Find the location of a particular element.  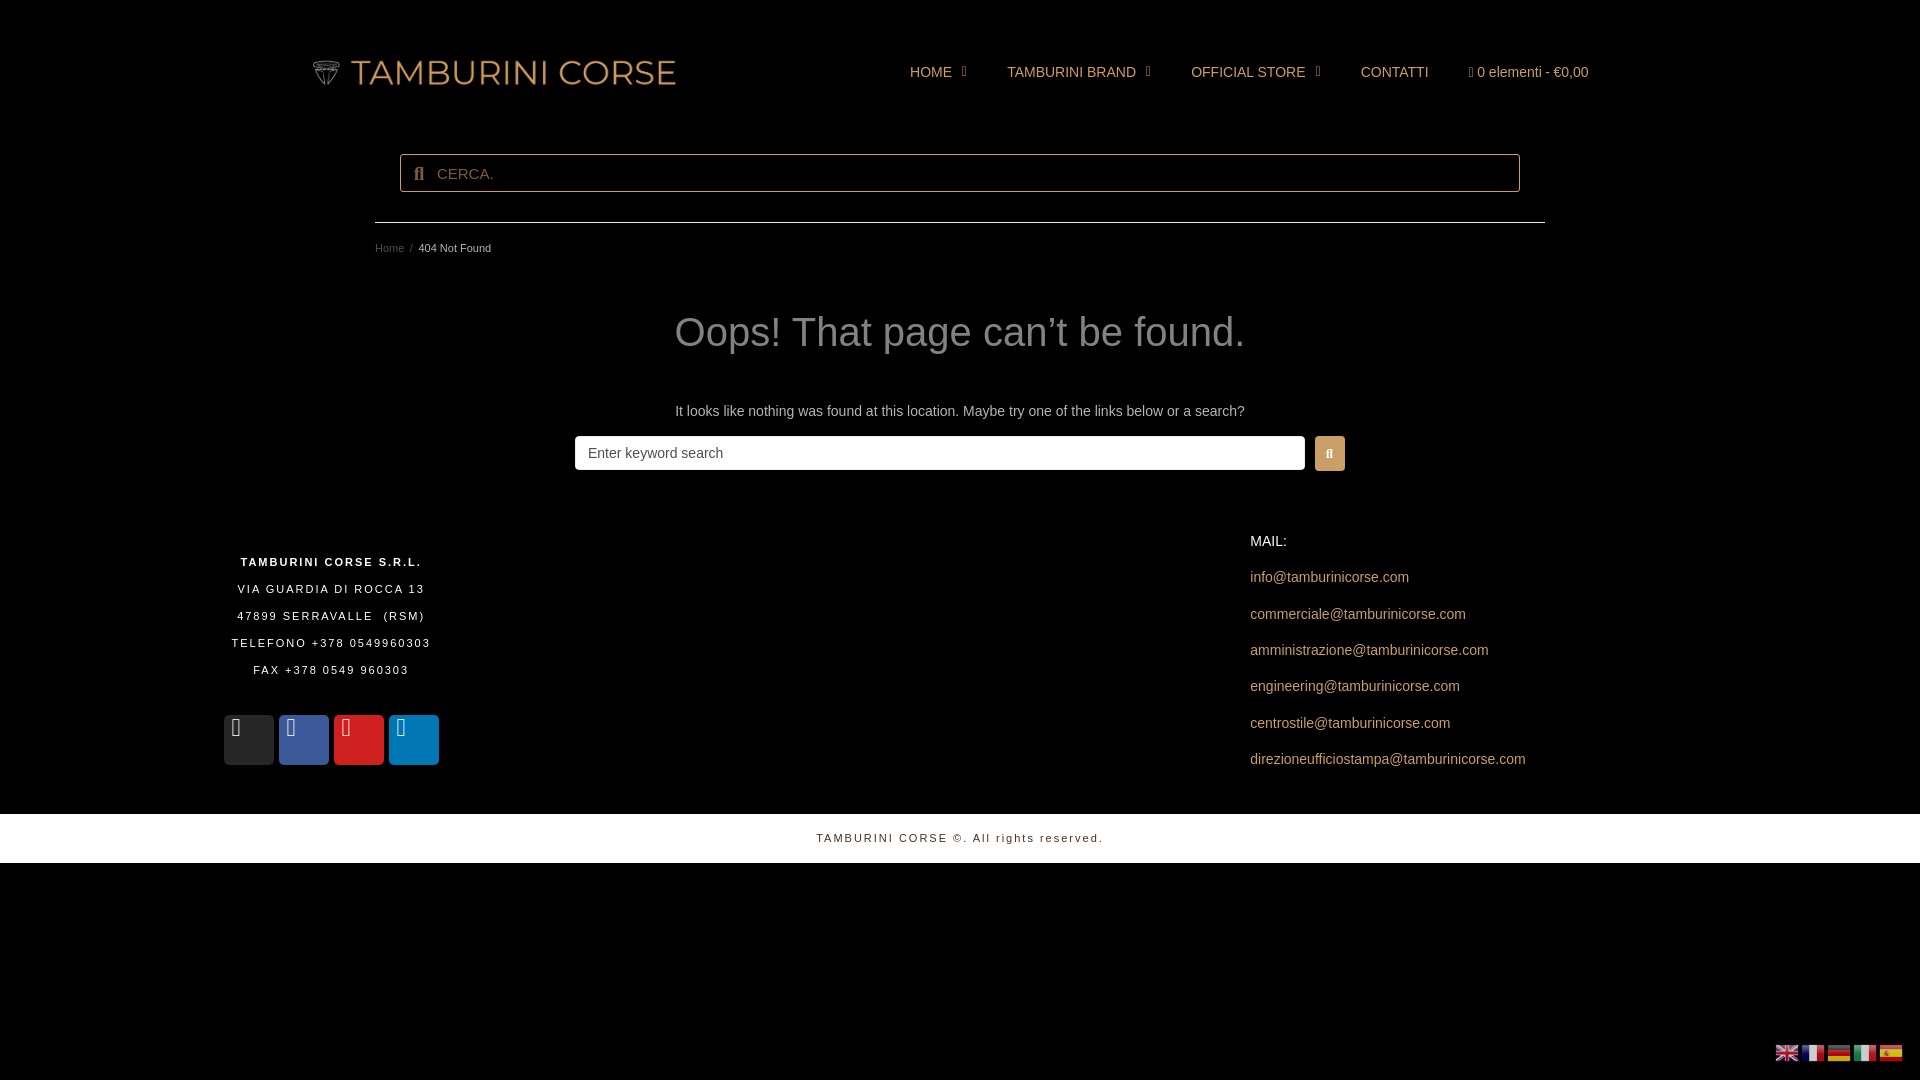

OFFICIAL STORE is located at coordinates (1256, 72).